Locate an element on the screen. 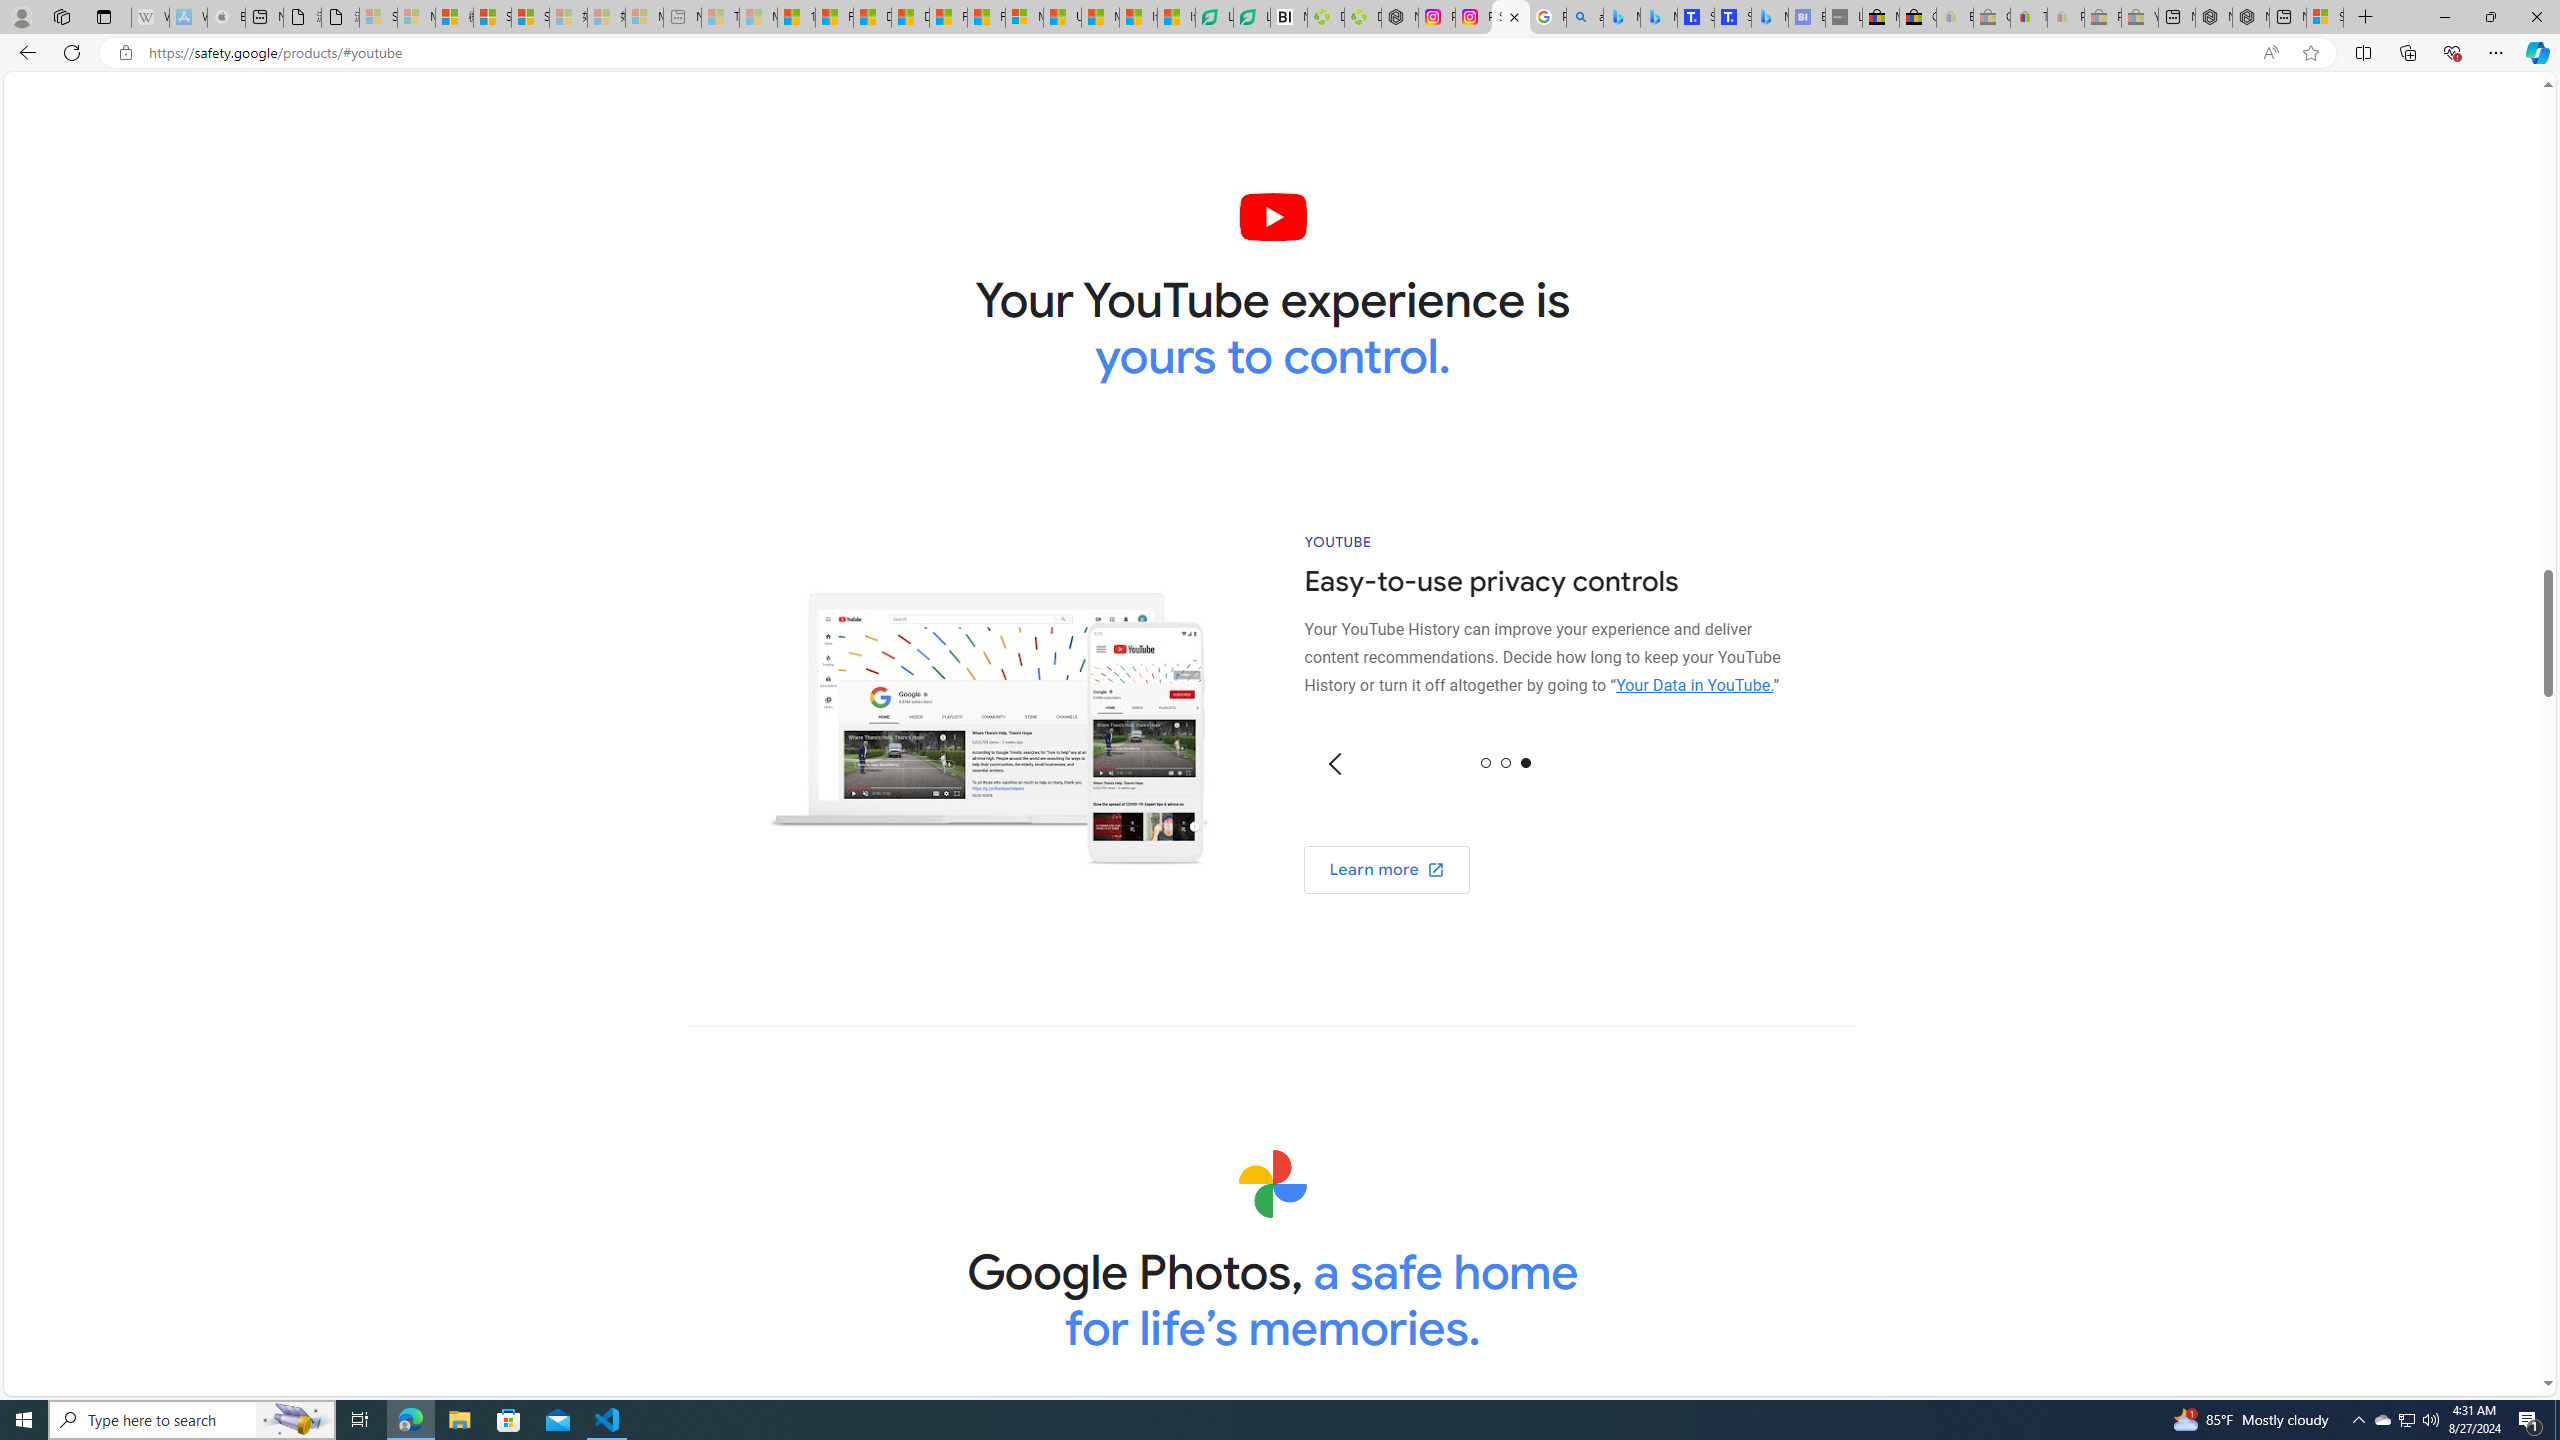  Safety in Our Products - Google Safety Center is located at coordinates (1511, 17).